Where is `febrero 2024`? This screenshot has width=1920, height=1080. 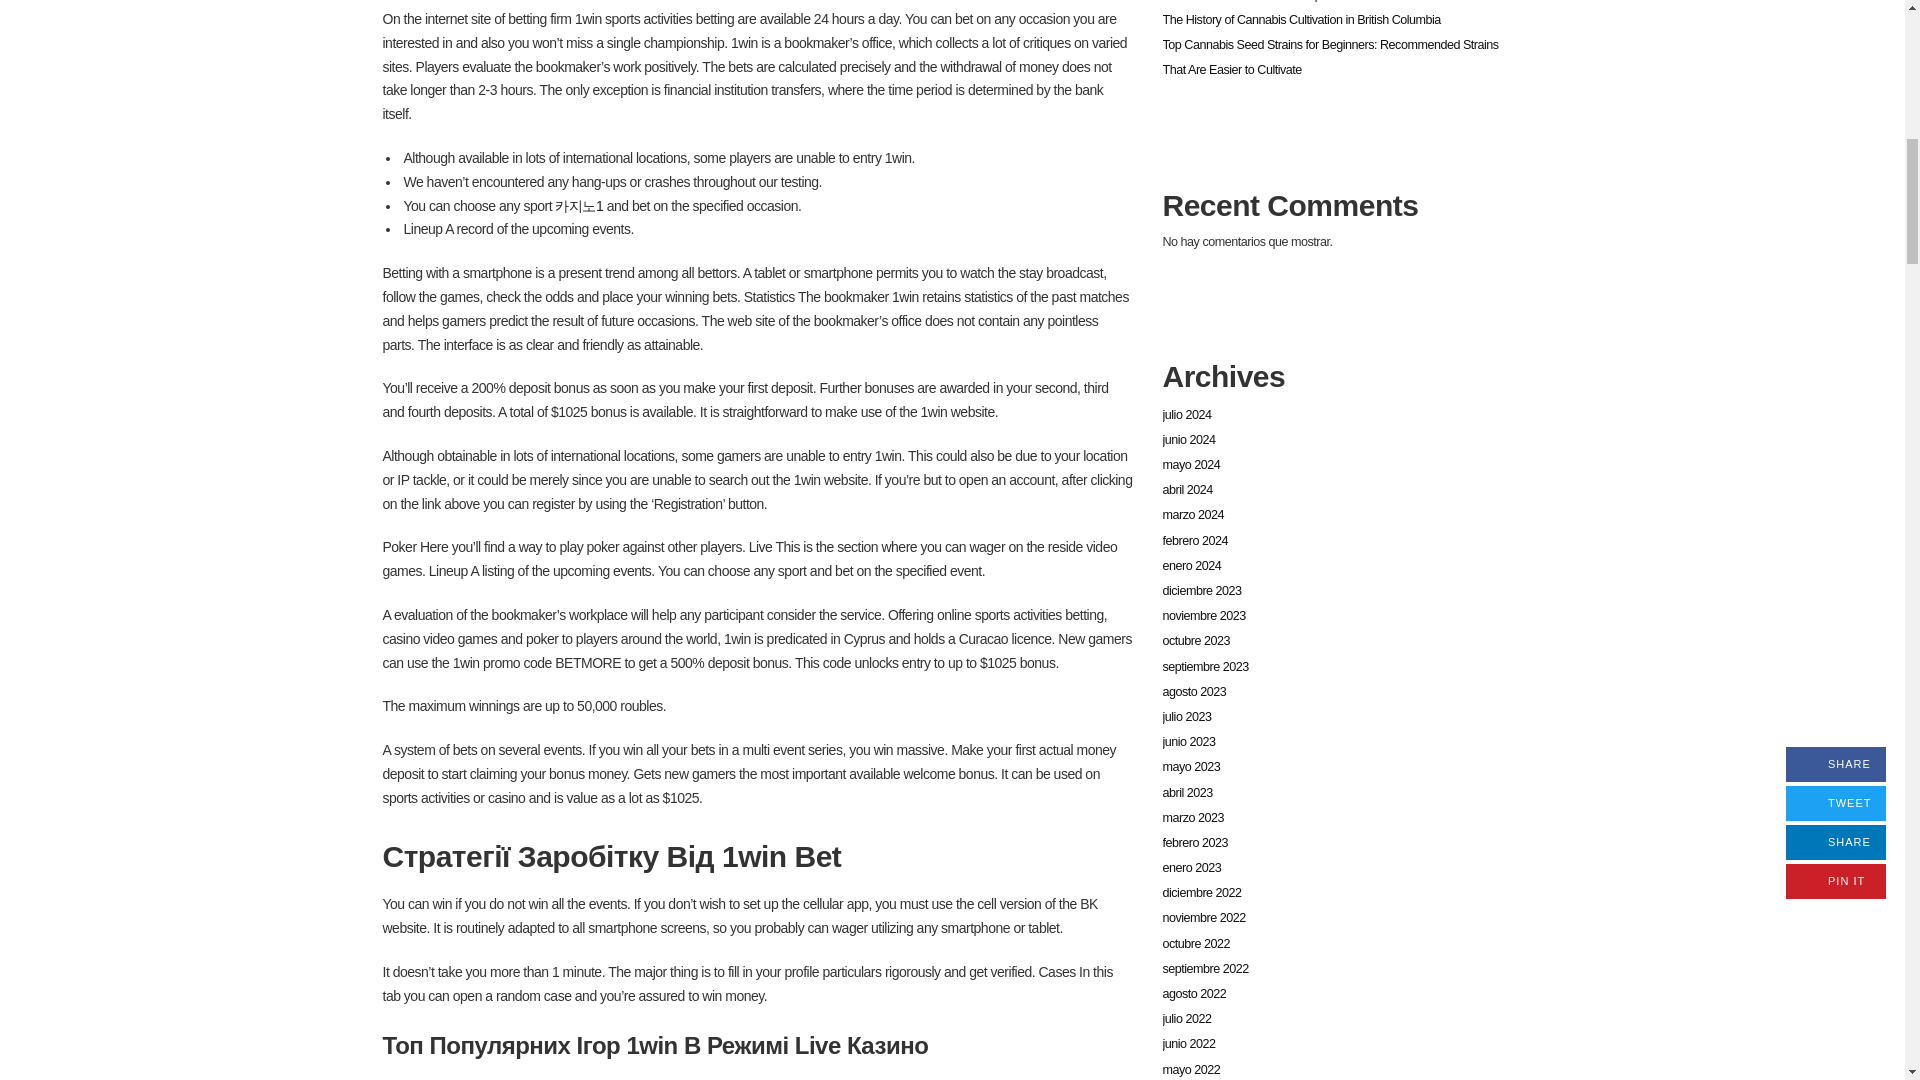
febrero 2024 is located at coordinates (1194, 540).